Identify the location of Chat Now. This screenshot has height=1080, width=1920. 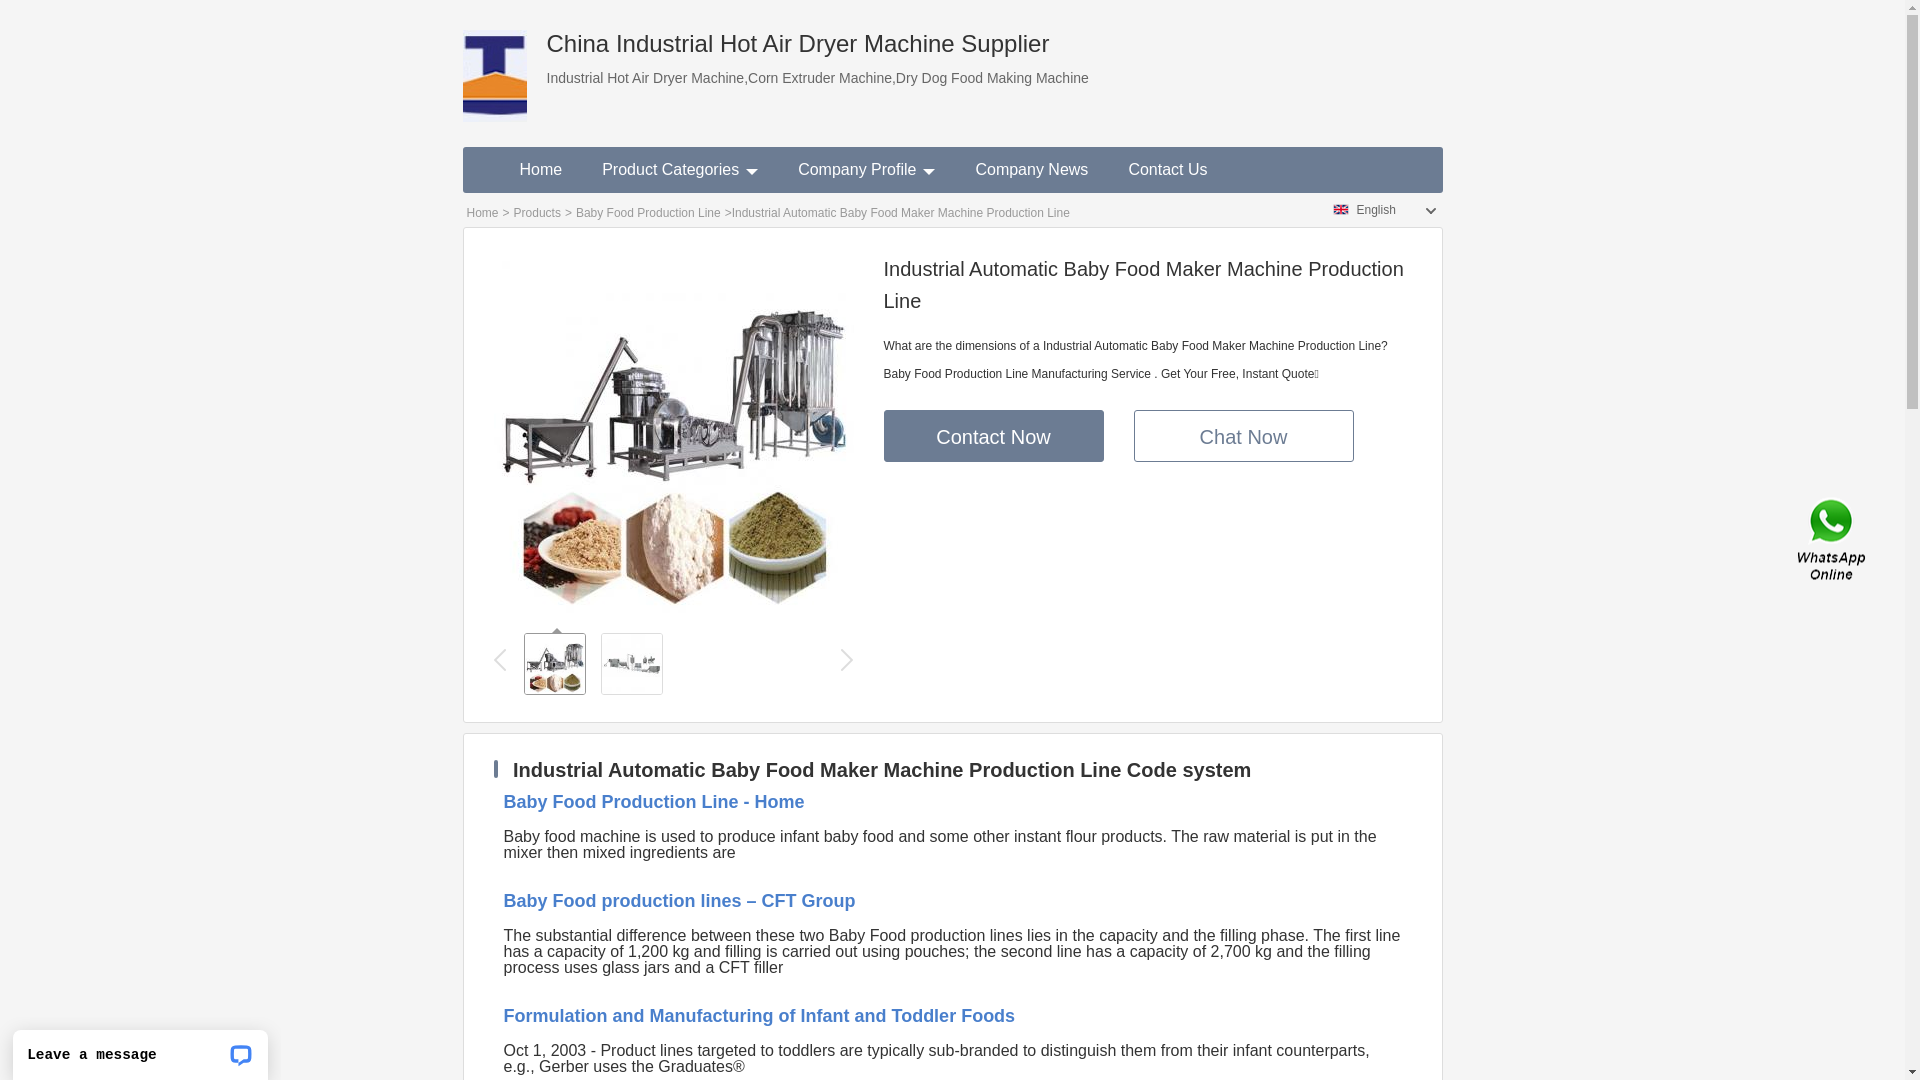
(1244, 436).